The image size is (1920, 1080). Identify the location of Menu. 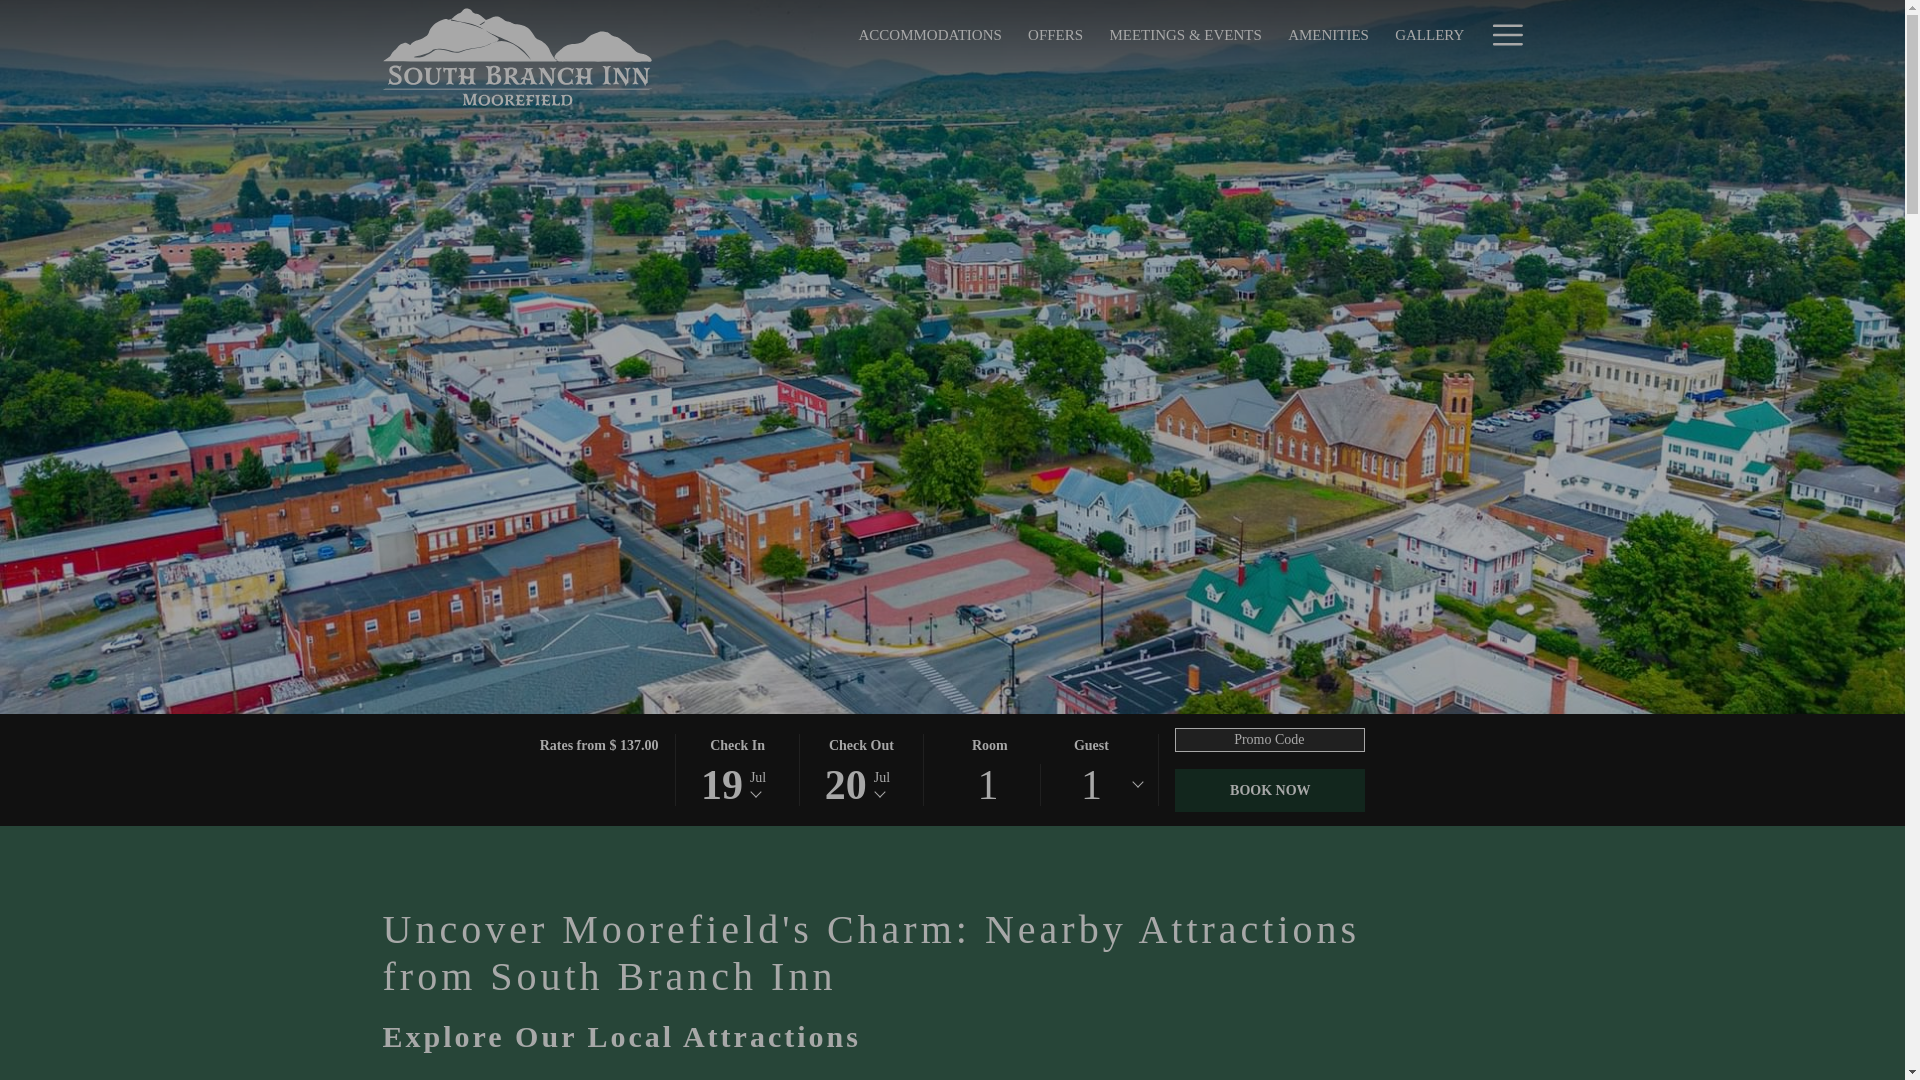
(1506, 34).